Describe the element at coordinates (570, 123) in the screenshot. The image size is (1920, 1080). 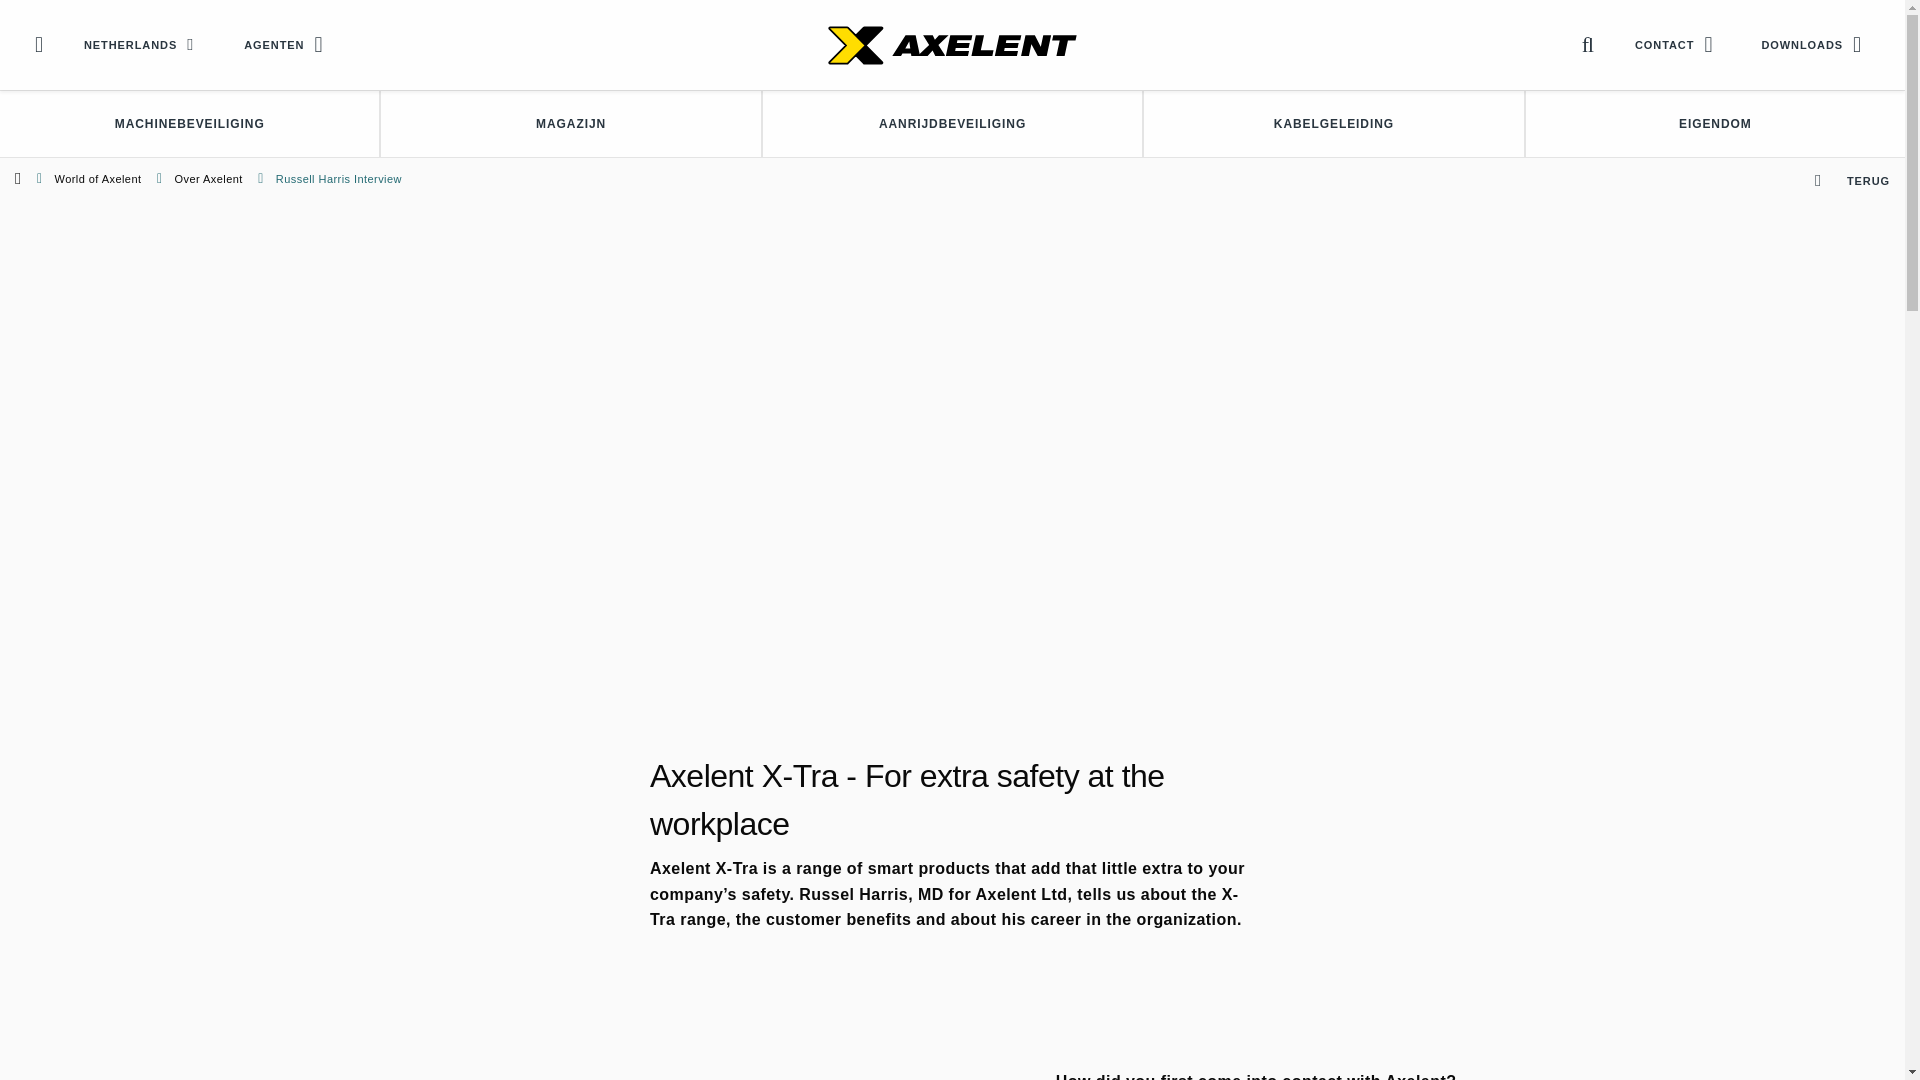
I see `MAGAZIJN` at that location.